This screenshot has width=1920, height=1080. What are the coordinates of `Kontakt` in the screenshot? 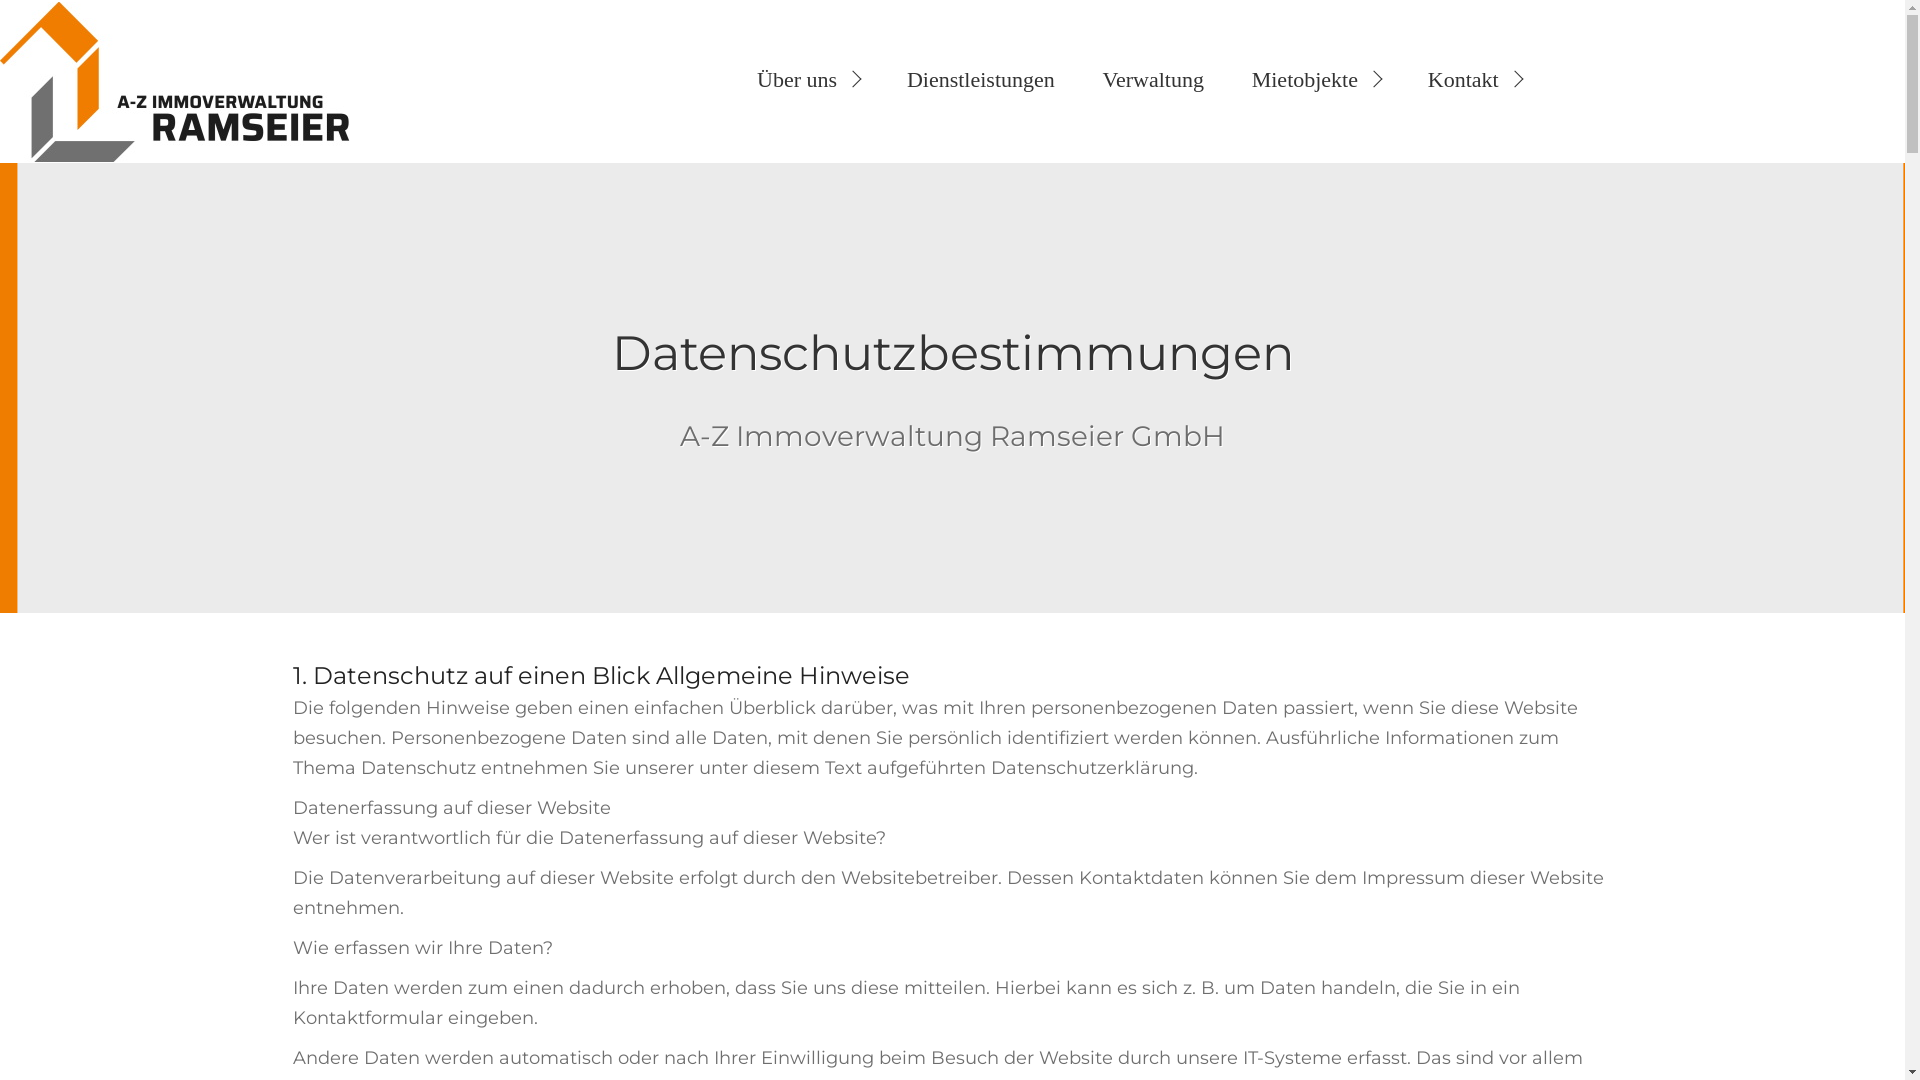 It's located at (1473, 80).